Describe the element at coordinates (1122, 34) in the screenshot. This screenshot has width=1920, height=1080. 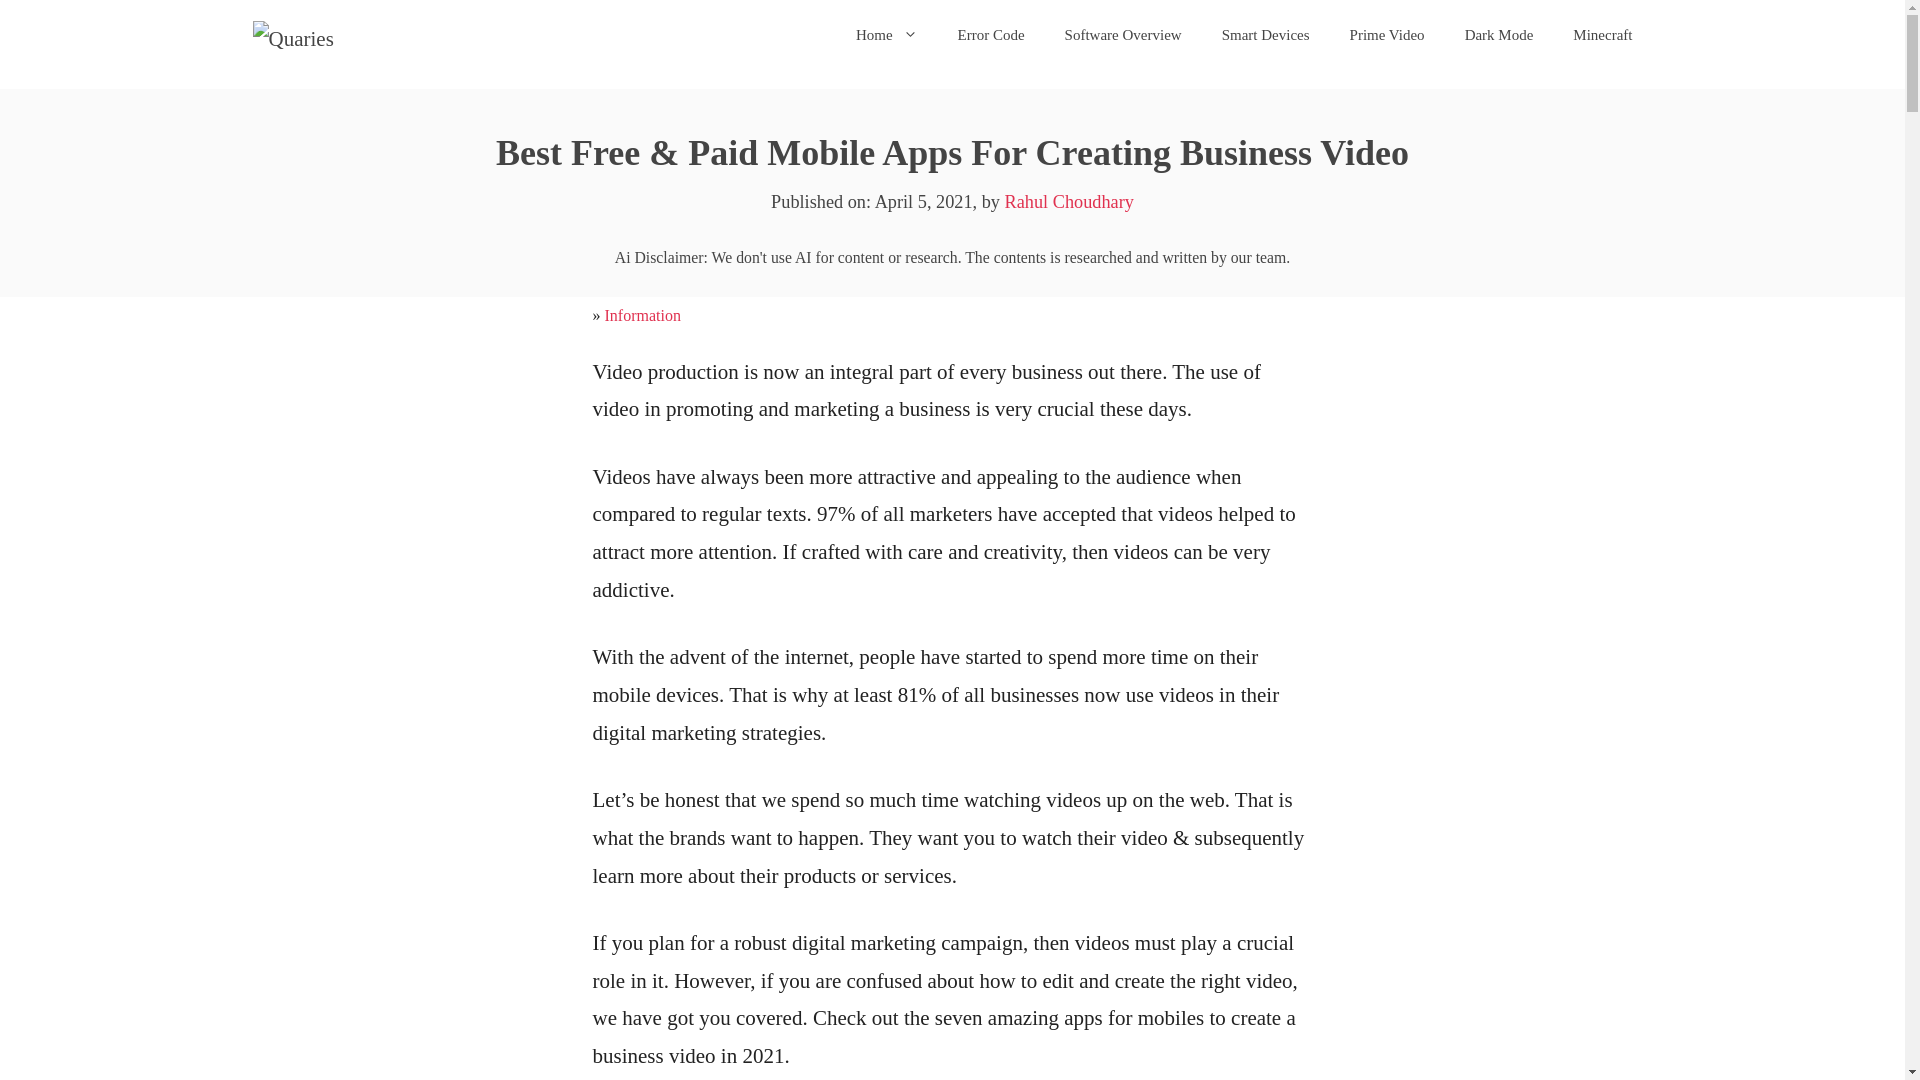
I see `Software Overview` at that location.